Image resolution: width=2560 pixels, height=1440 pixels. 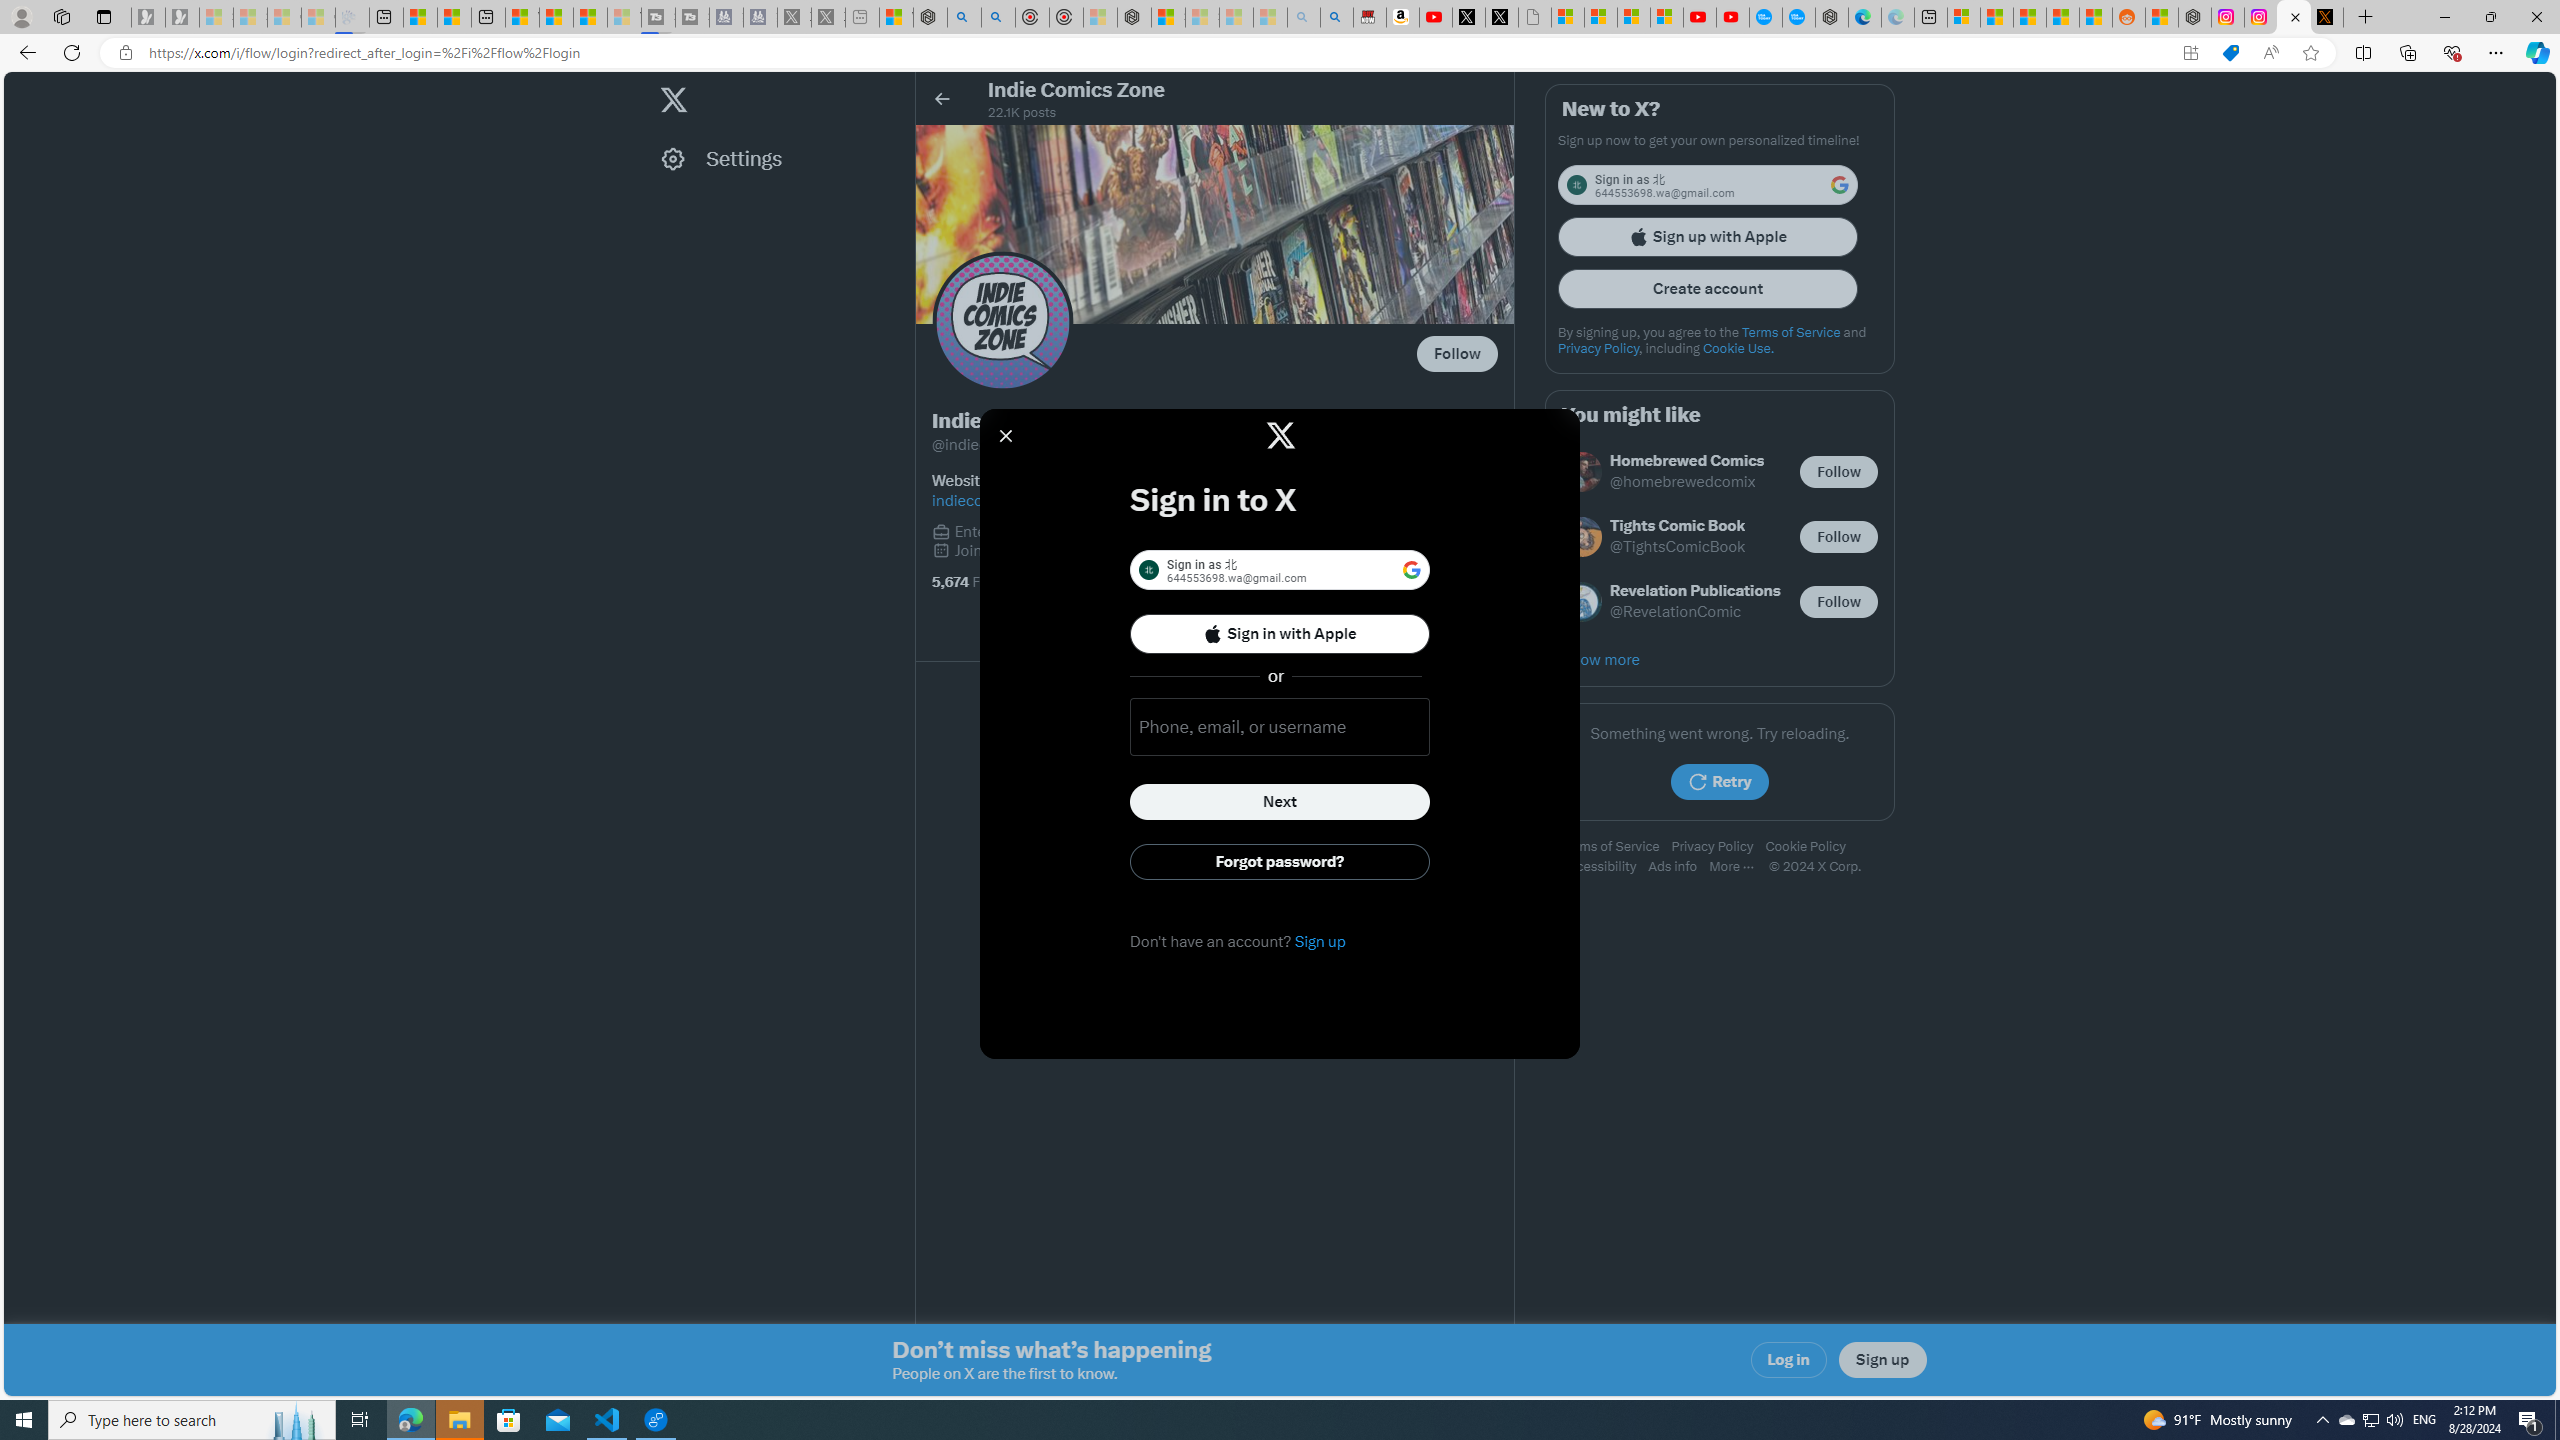 I want to click on poe - Search, so click(x=964, y=17).